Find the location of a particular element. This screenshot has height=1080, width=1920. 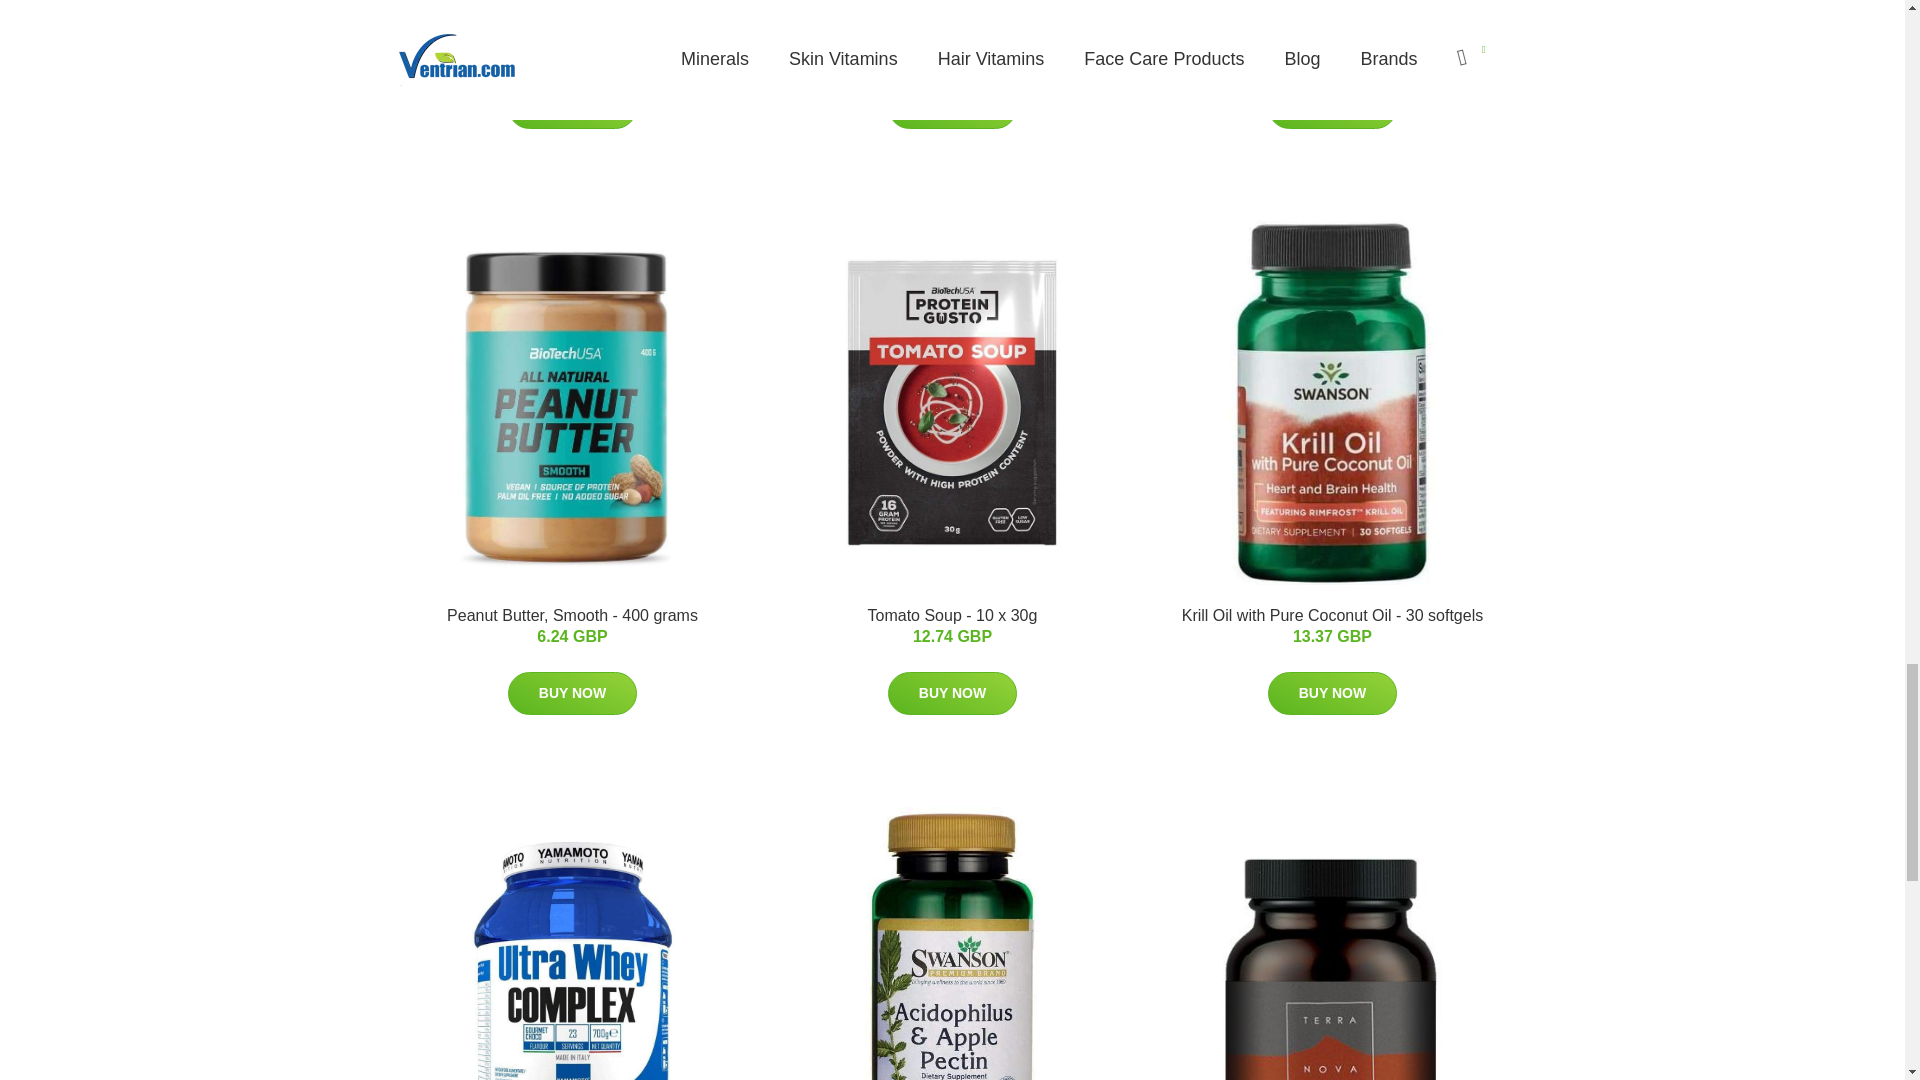

Q10 Coenzyme, 100mg - 60 caps is located at coordinates (1332, 28).